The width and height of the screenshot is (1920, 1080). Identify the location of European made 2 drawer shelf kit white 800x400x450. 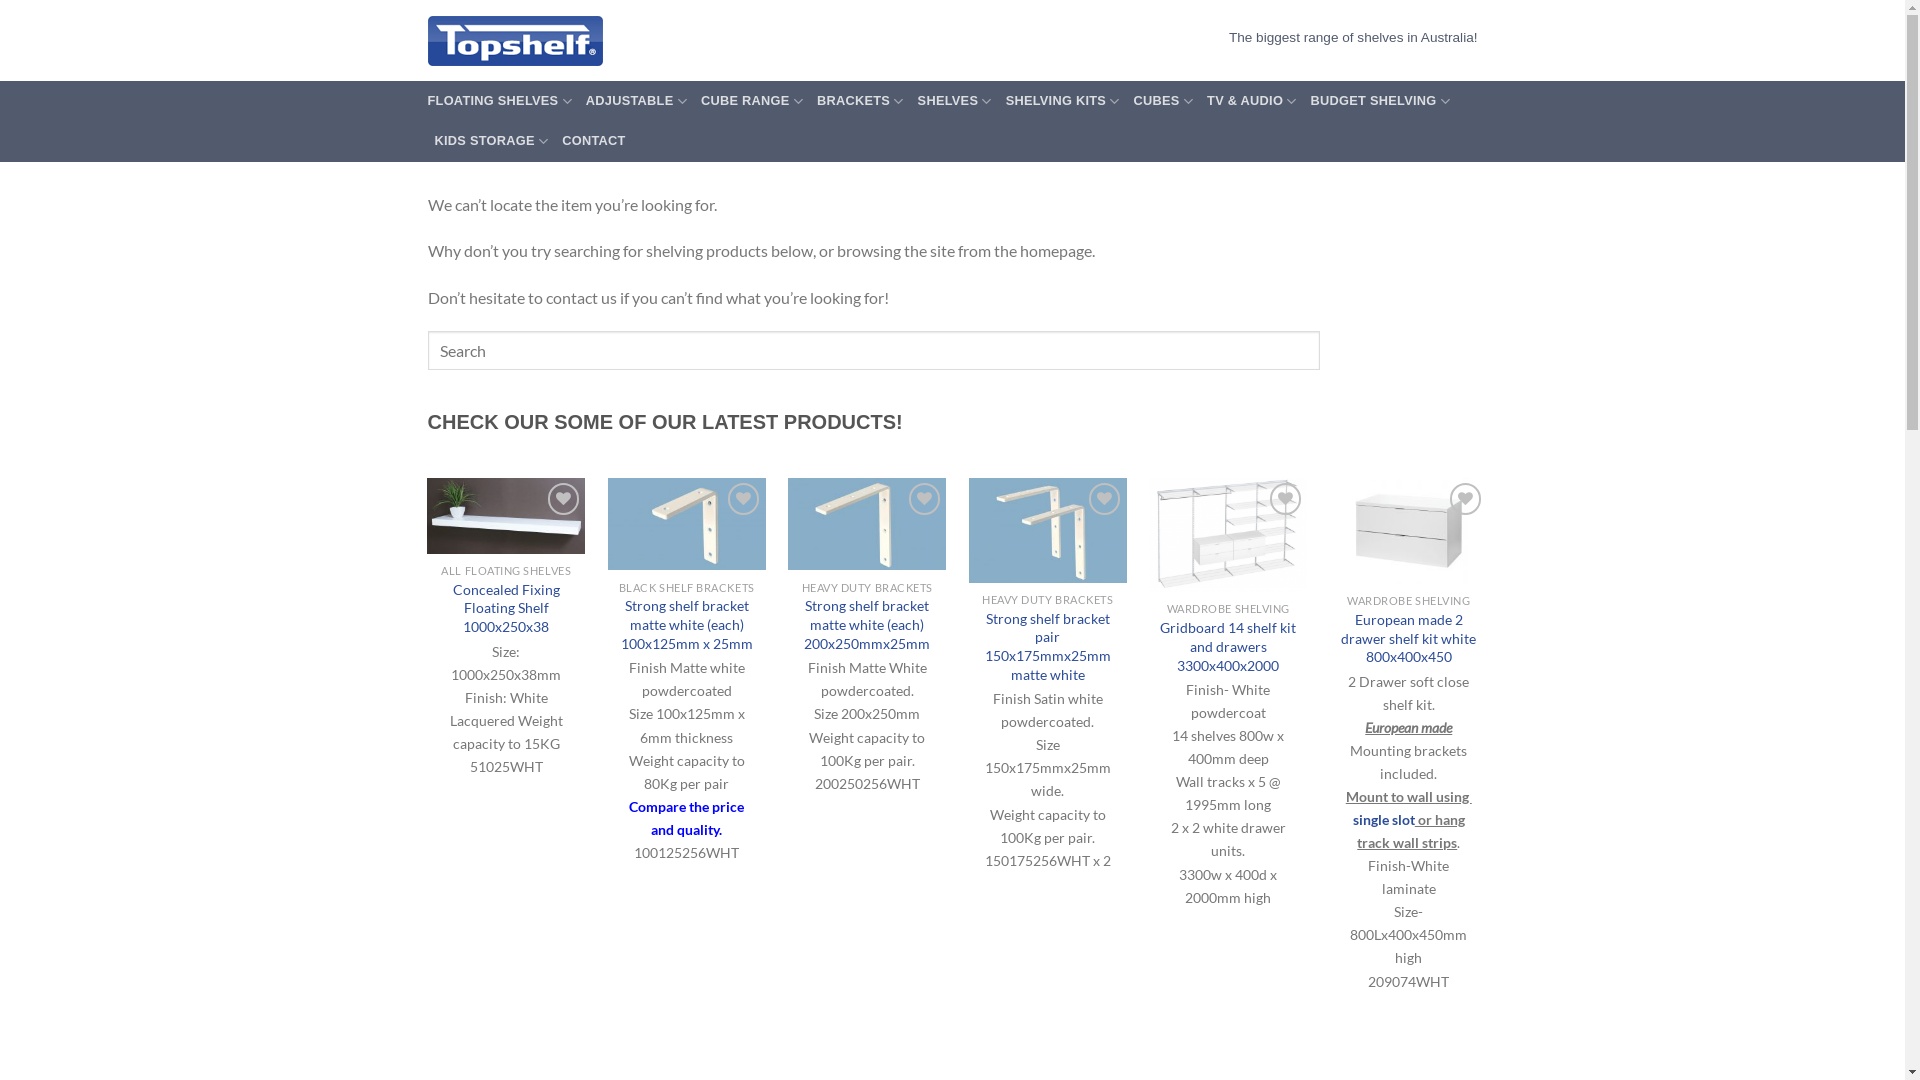
(1409, 639).